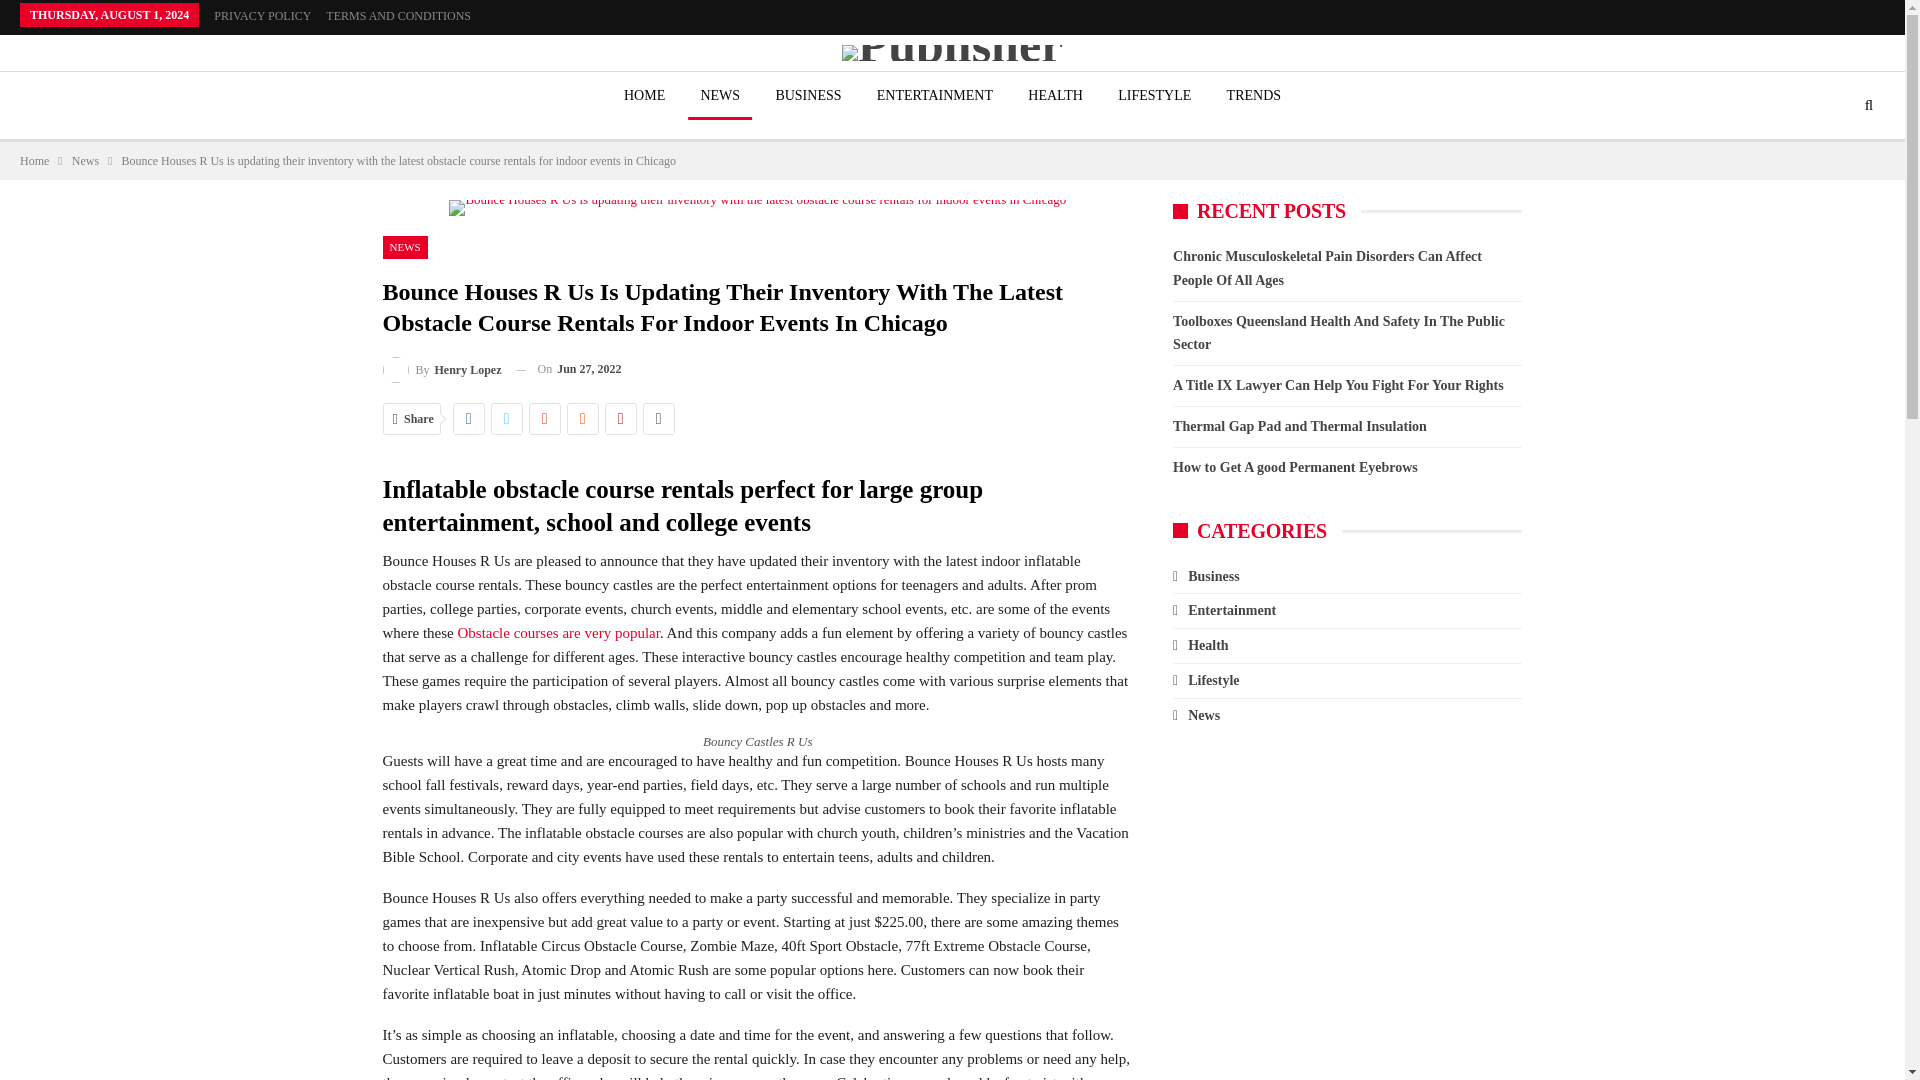 This screenshot has width=1920, height=1080. What do you see at coordinates (1254, 96) in the screenshot?
I see `TRENDS` at bounding box center [1254, 96].